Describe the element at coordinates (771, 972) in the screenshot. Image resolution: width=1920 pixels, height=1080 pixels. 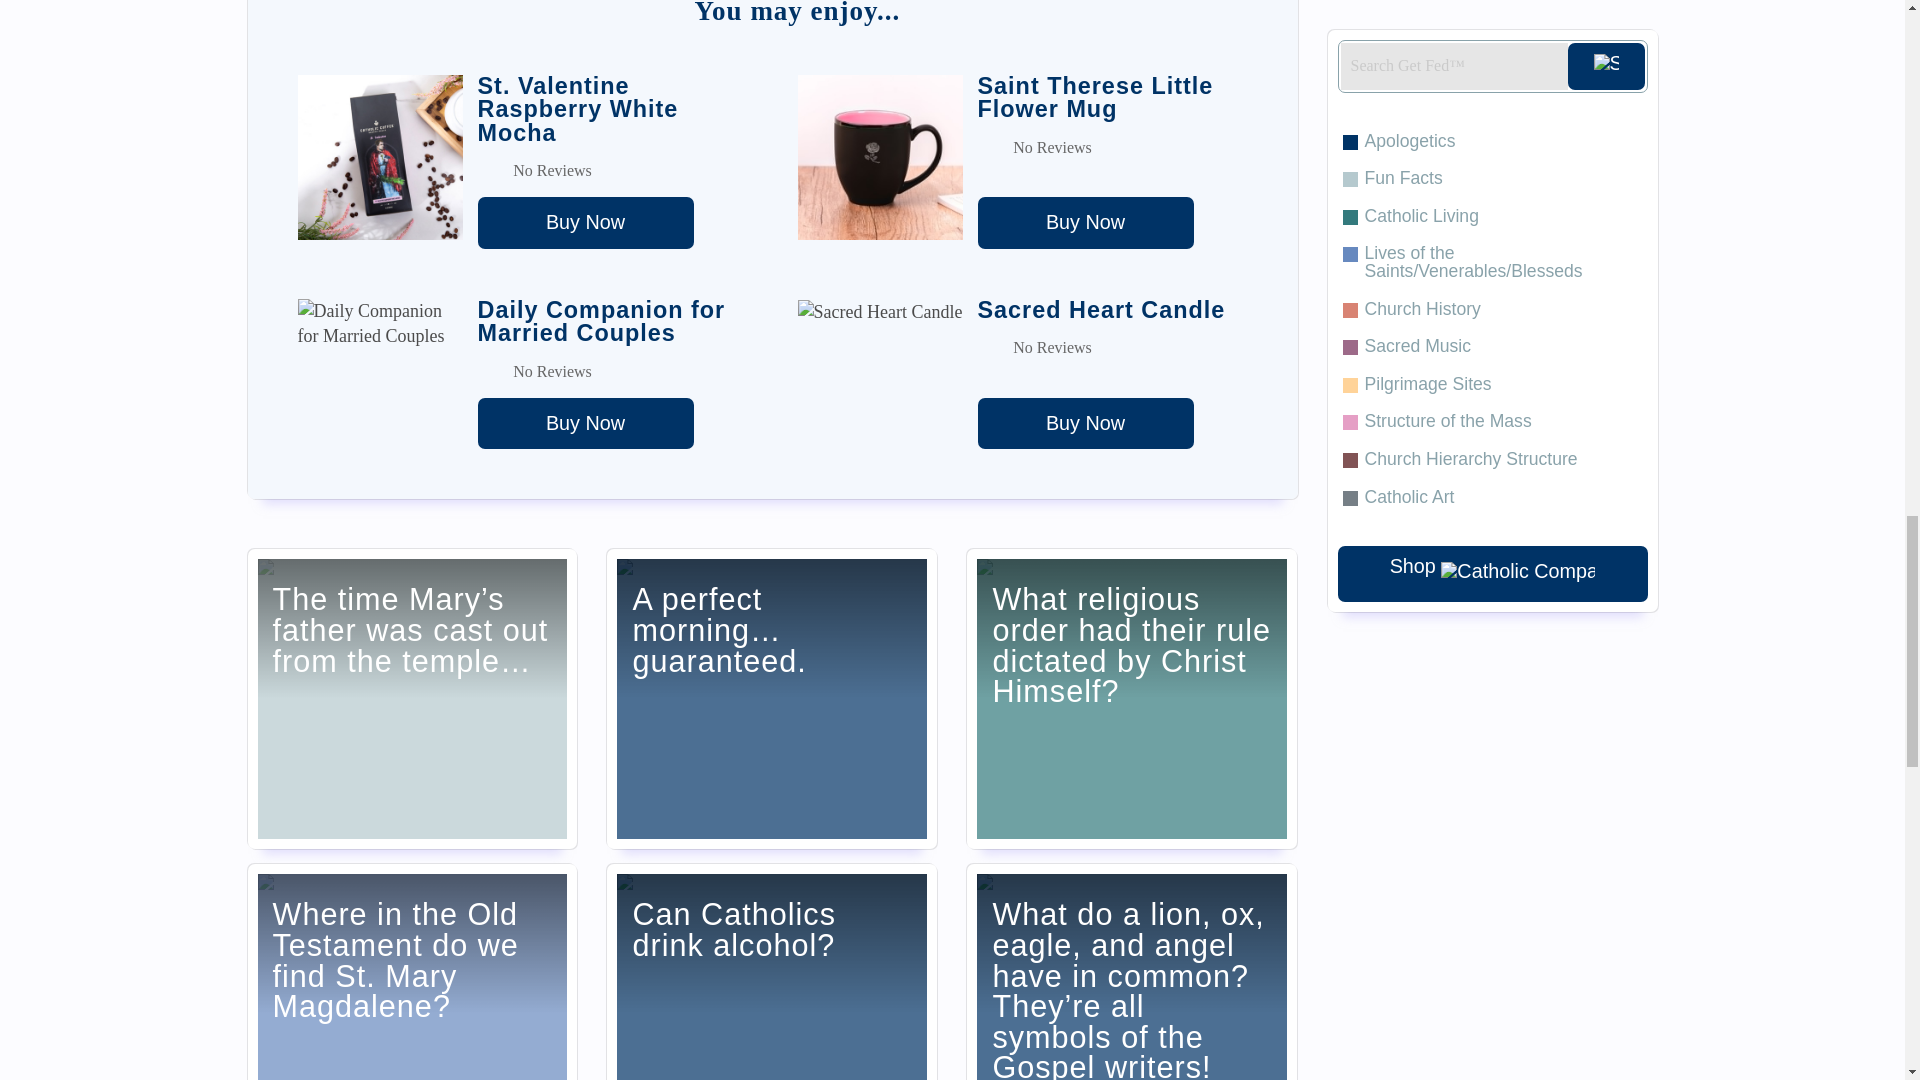
I see `Can Catholics drink alcohol?` at that location.